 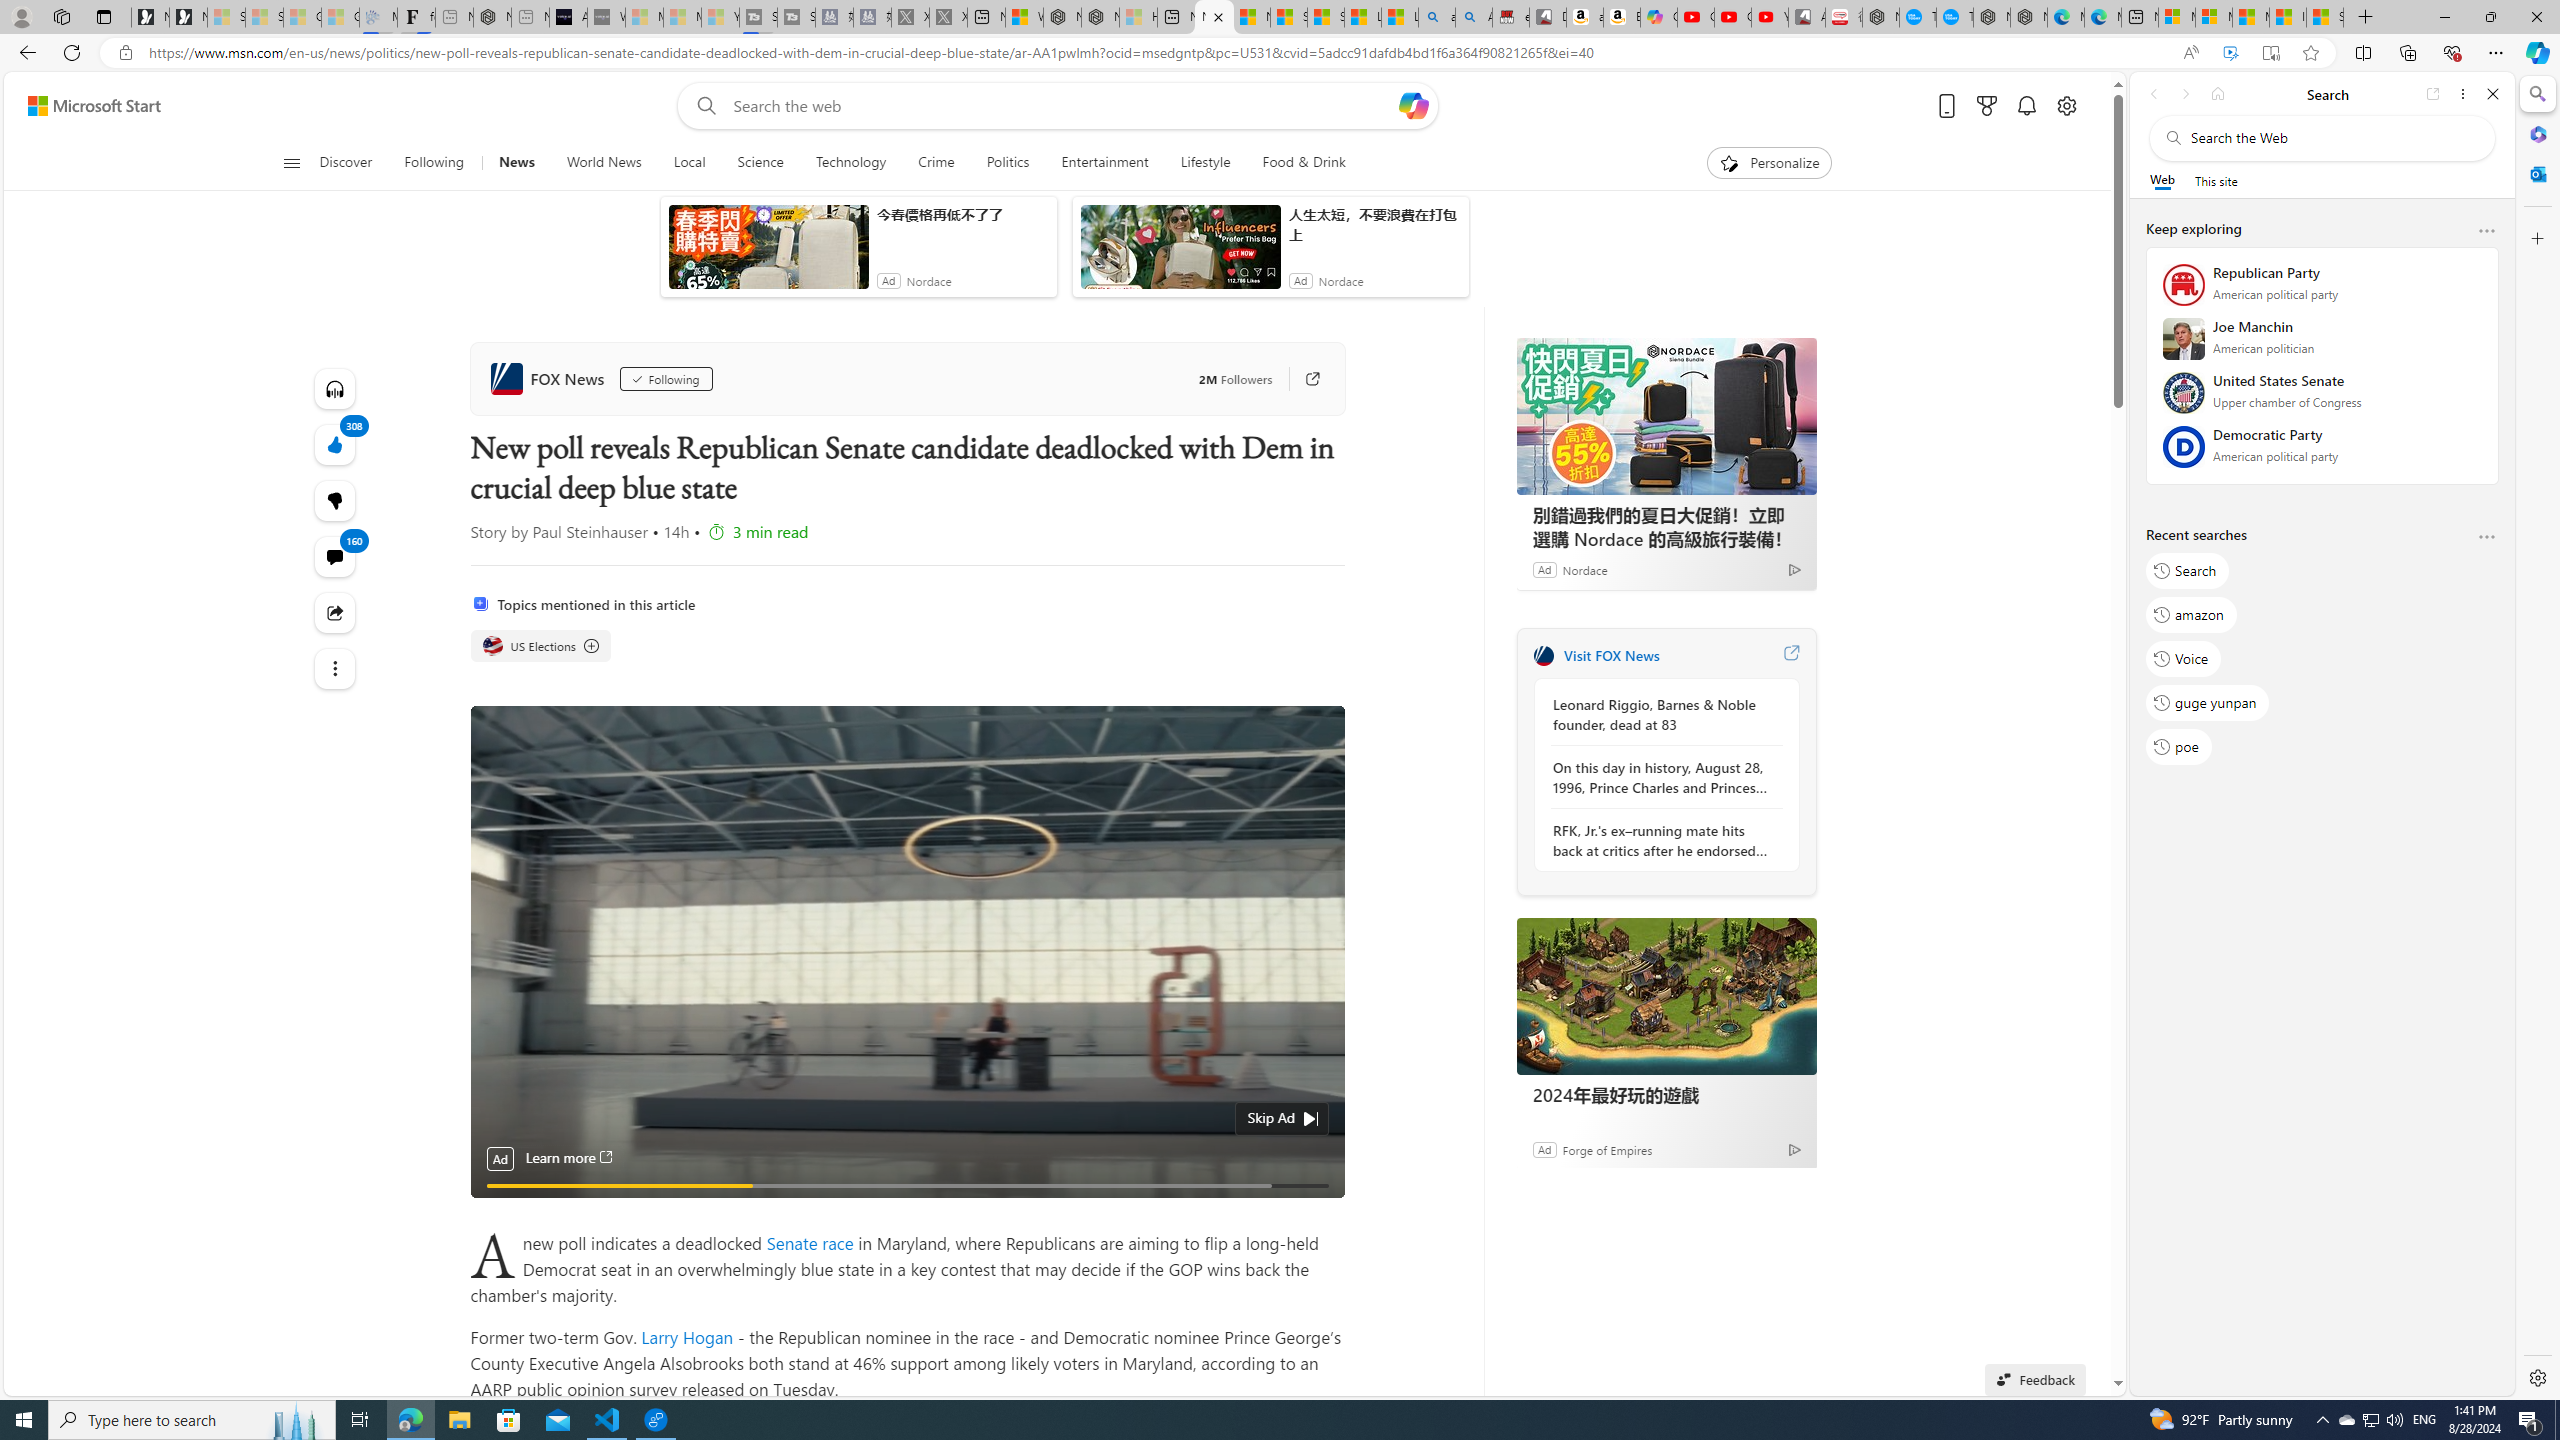 What do you see at coordinates (2191, 615) in the screenshot?
I see `amazon` at bounding box center [2191, 615].